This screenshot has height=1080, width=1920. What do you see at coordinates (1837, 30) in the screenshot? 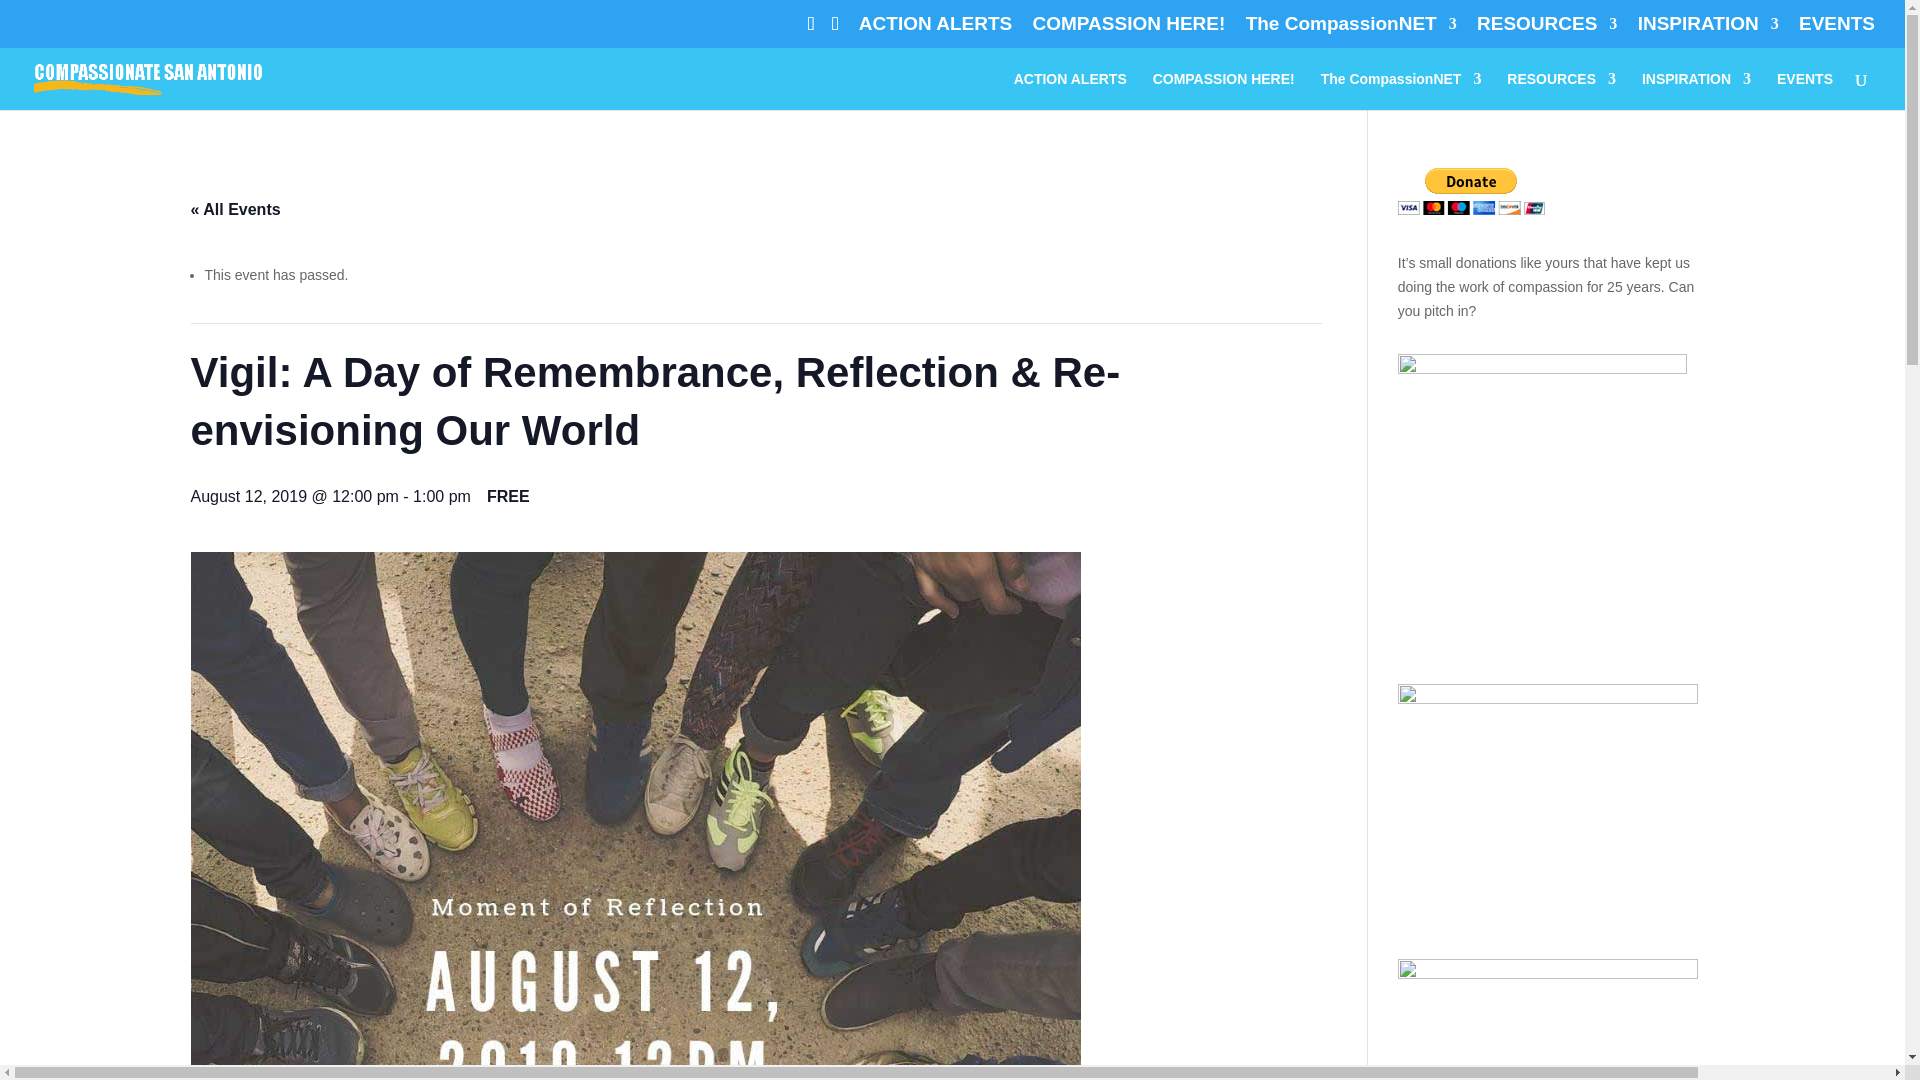
I see `EVENTS` at bounding box center [1837, 30].